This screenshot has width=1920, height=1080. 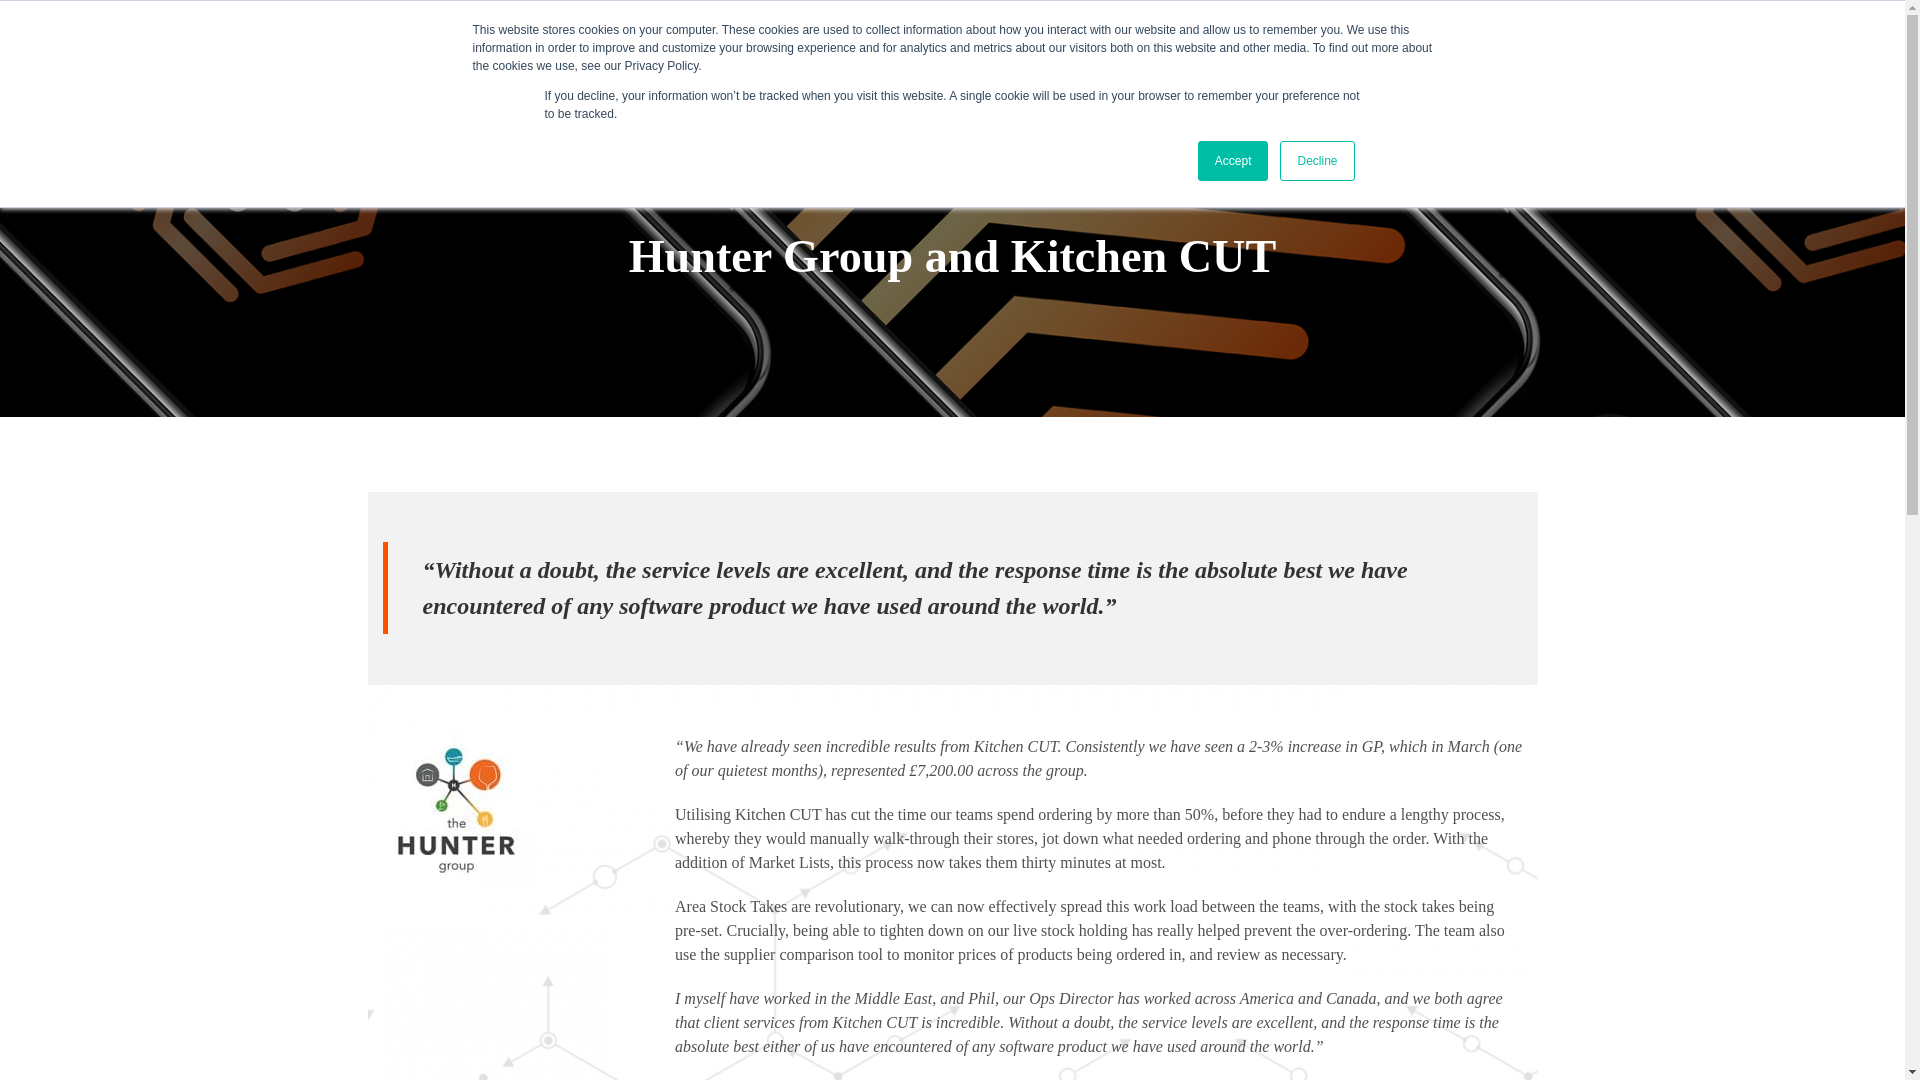 What do you see at coordinates (1316, 161) in the screenshot?
I see `Decline` at bounding box center [1316, 161].